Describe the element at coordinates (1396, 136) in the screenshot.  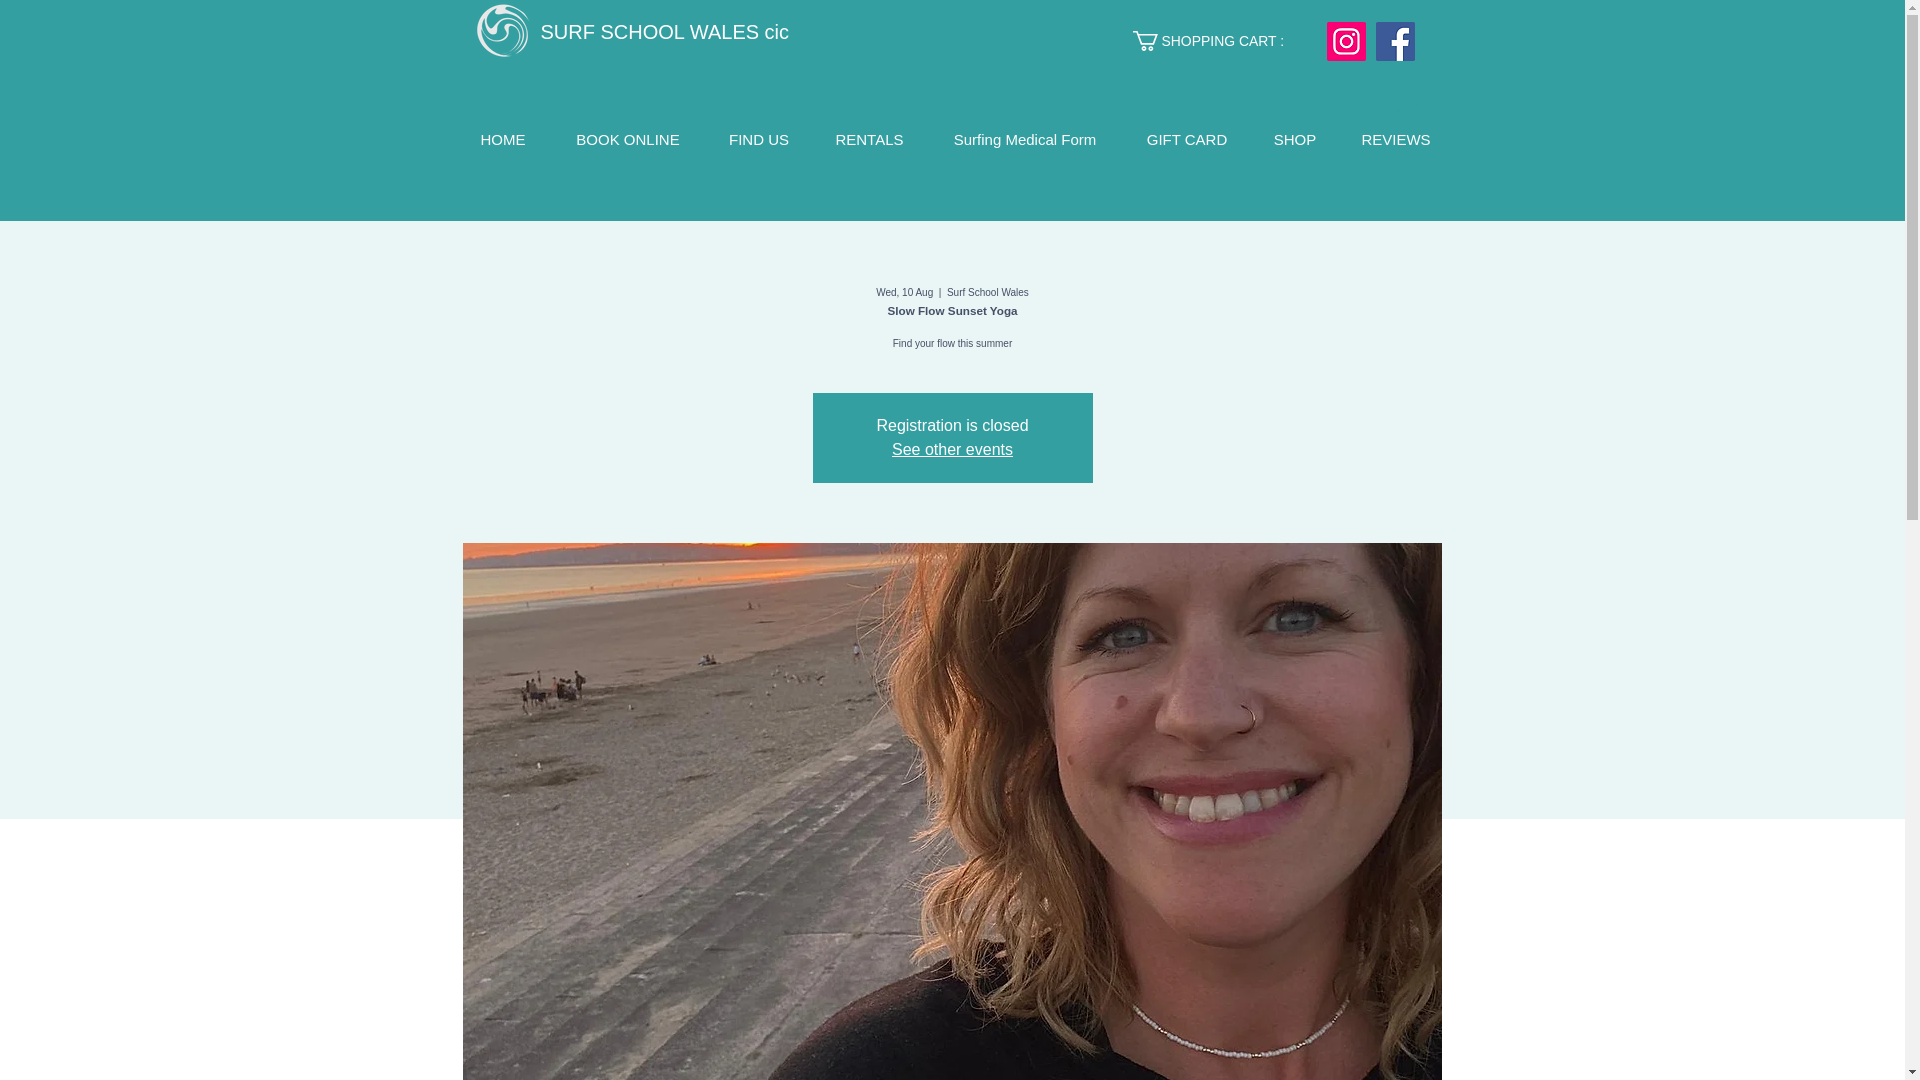
I see `REVIEWS` at that location.